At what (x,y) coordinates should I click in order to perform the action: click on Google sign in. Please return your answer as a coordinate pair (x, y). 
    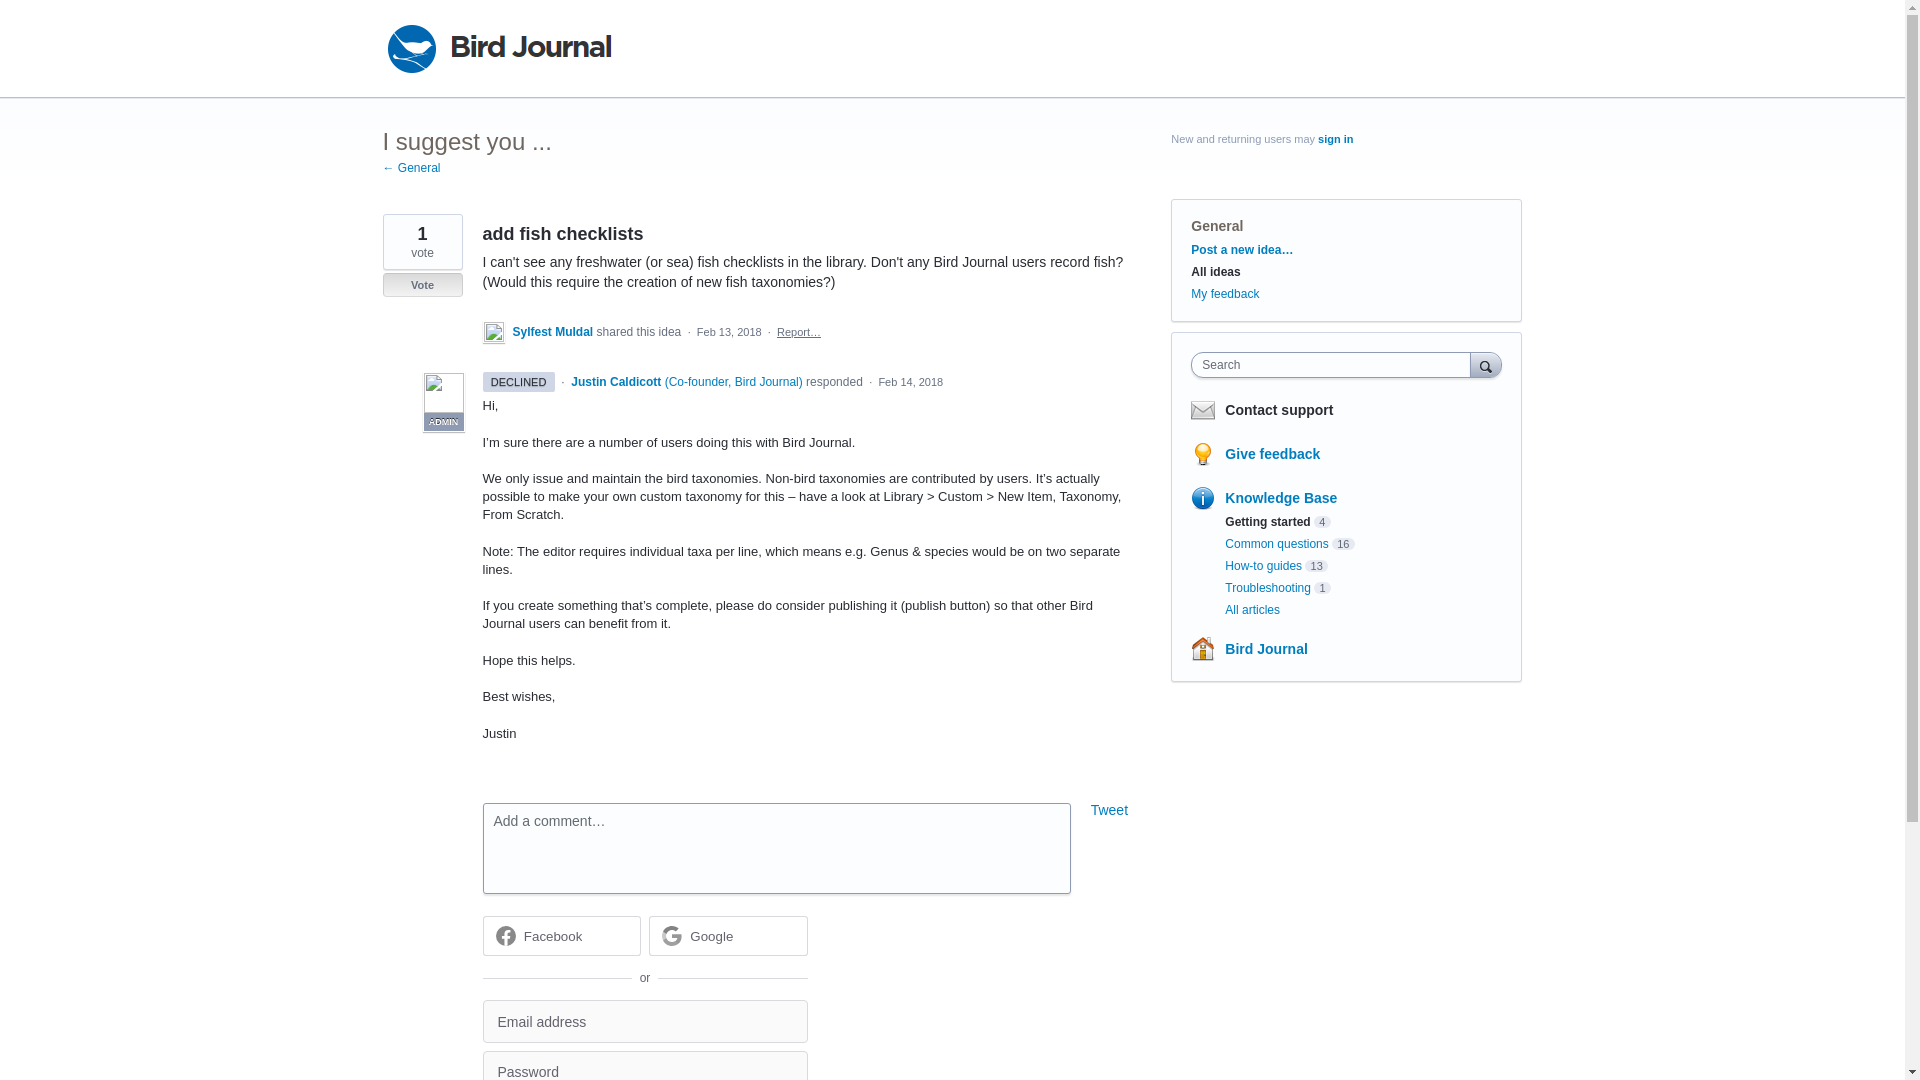
    Looking at the image, I should click on (728, 935).